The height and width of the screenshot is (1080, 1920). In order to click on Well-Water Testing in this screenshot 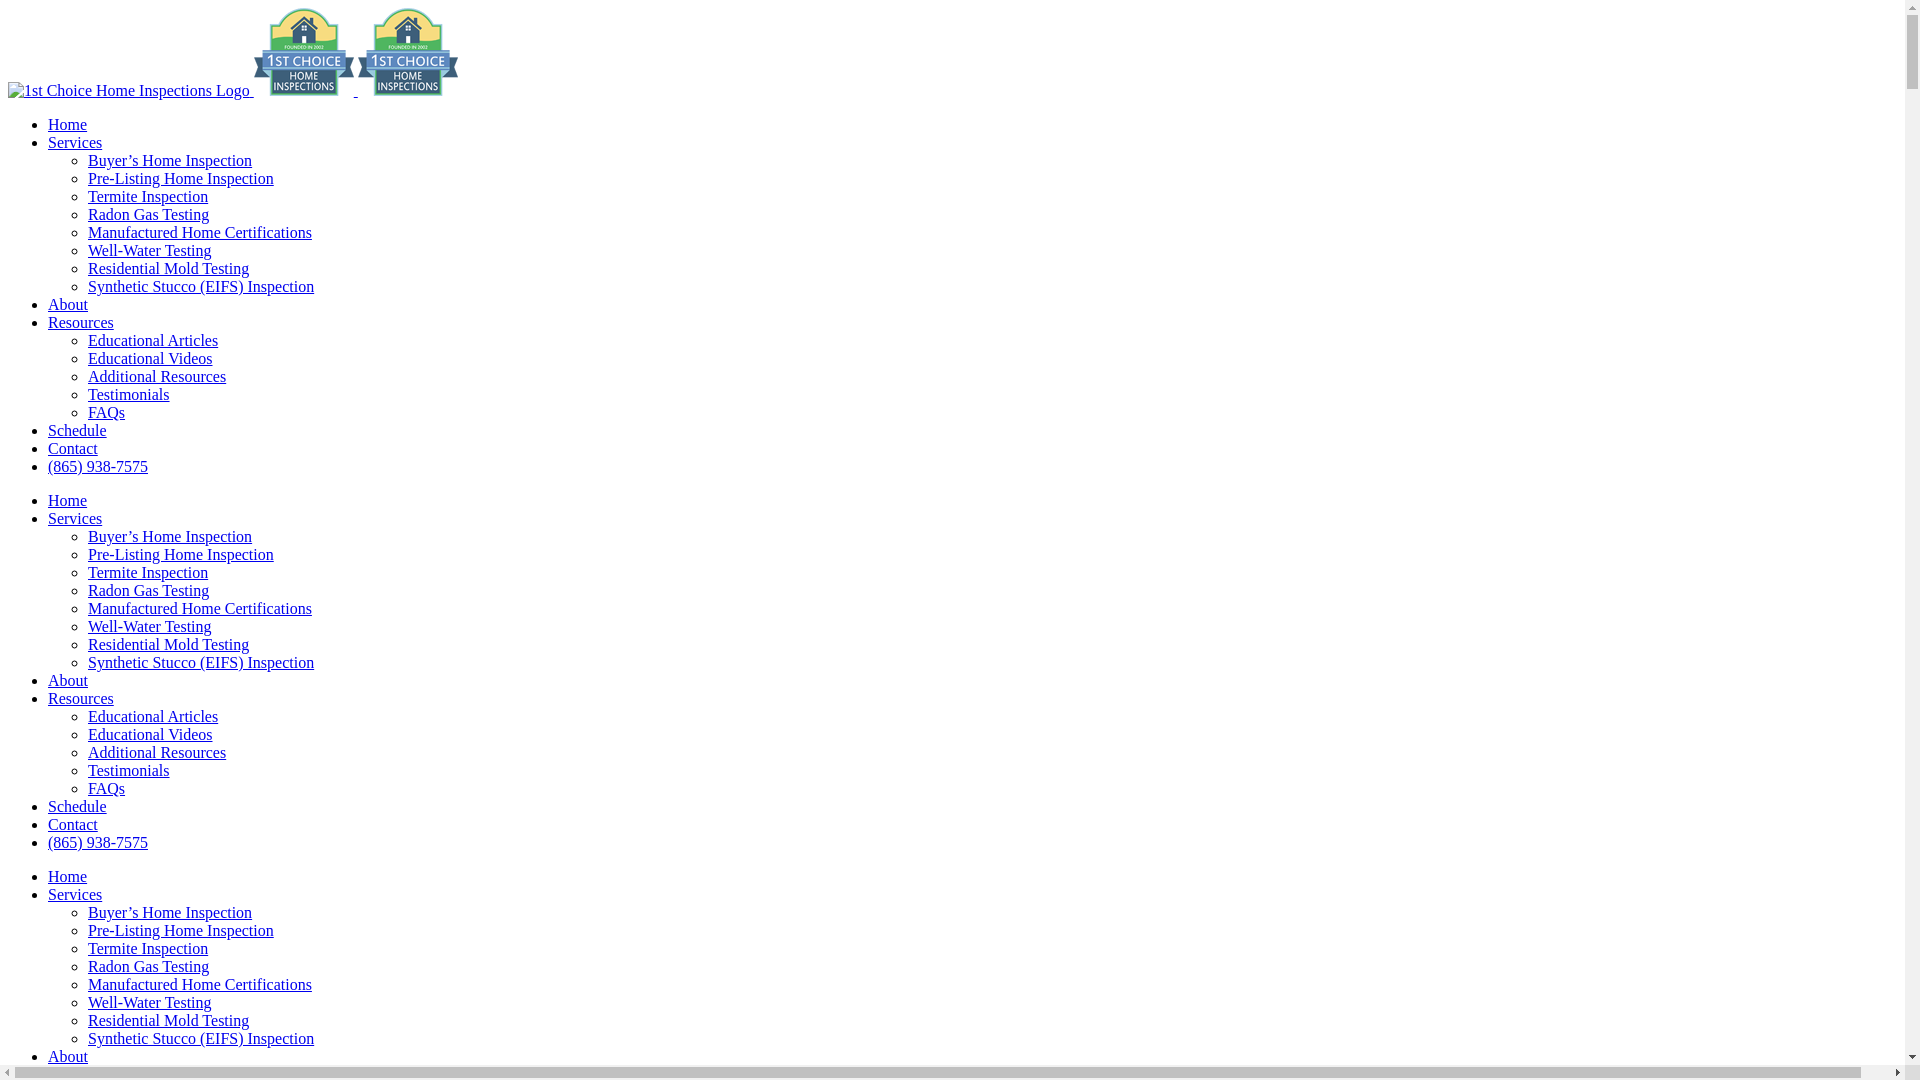, I will do `click(150, 626)`.